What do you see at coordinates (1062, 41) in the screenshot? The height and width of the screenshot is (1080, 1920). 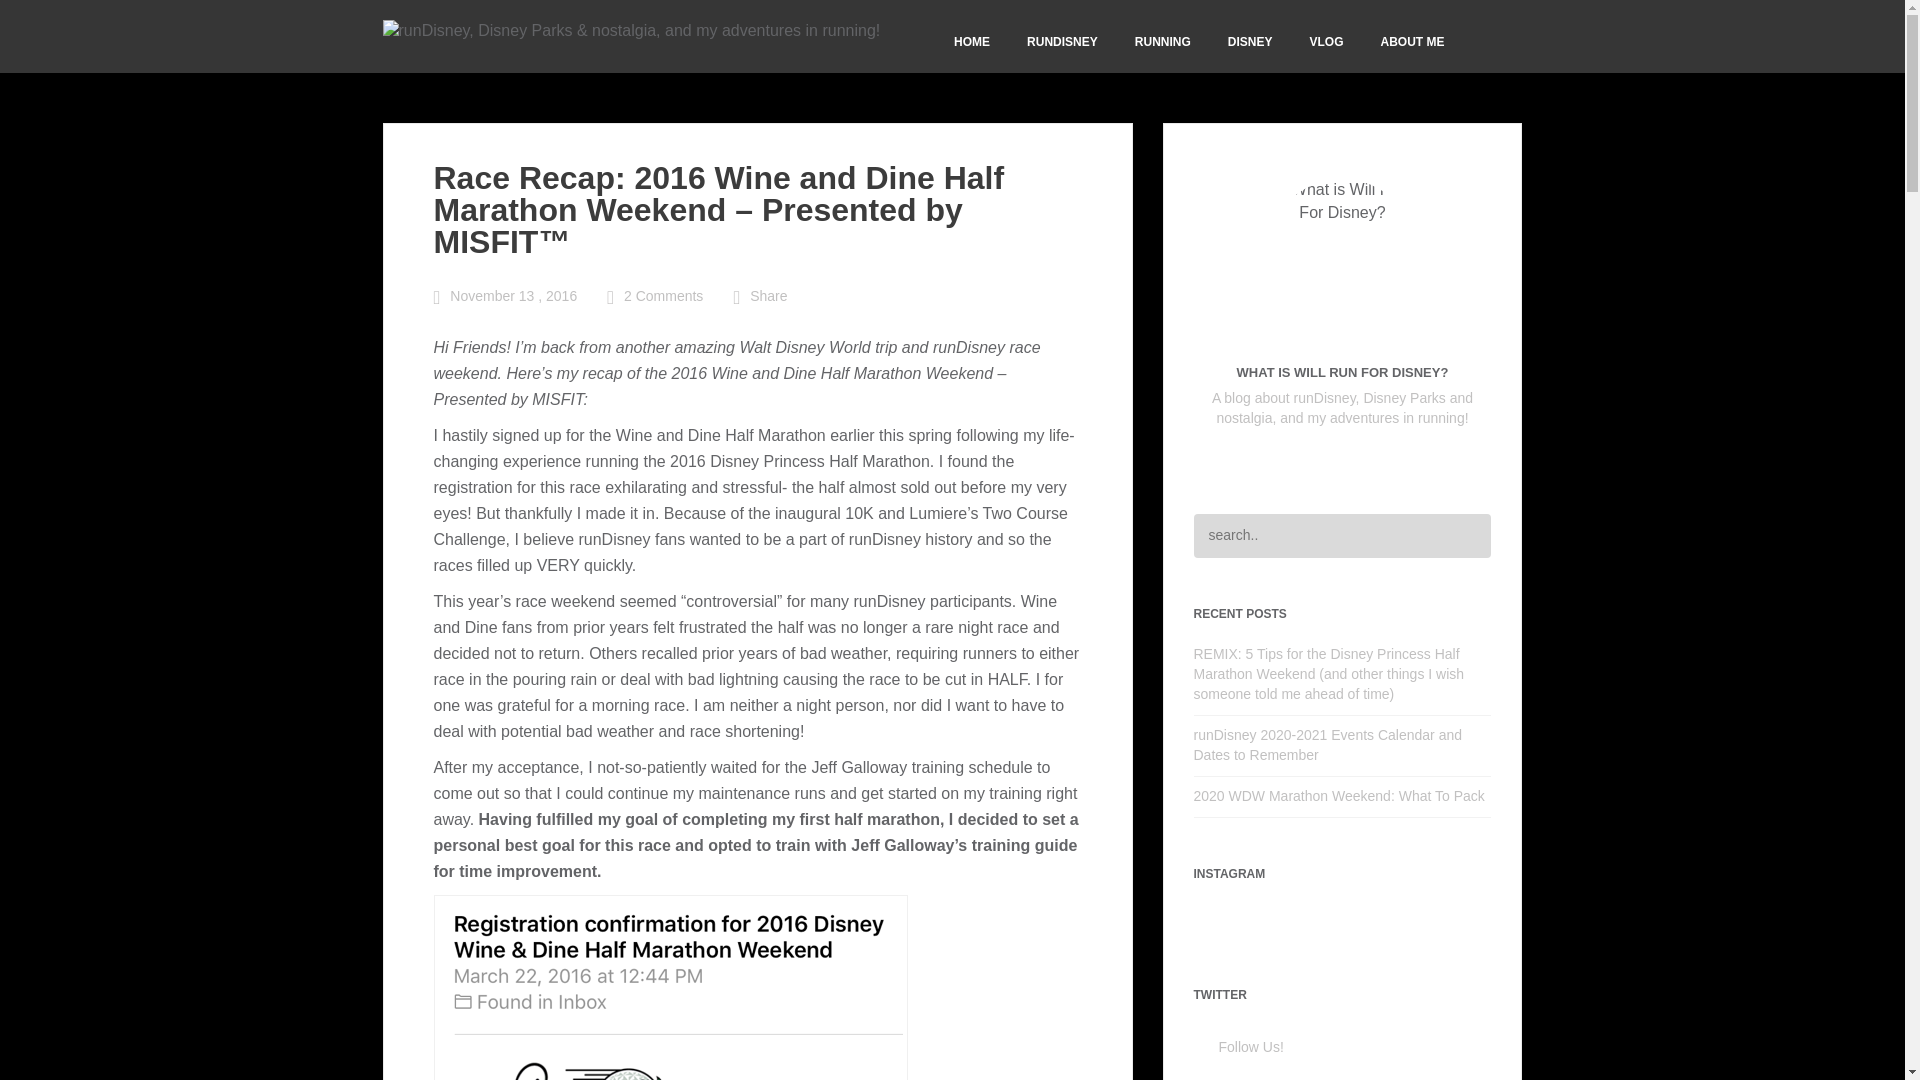 I see `RUNDISNEY` at bounding box center [1062, 41].